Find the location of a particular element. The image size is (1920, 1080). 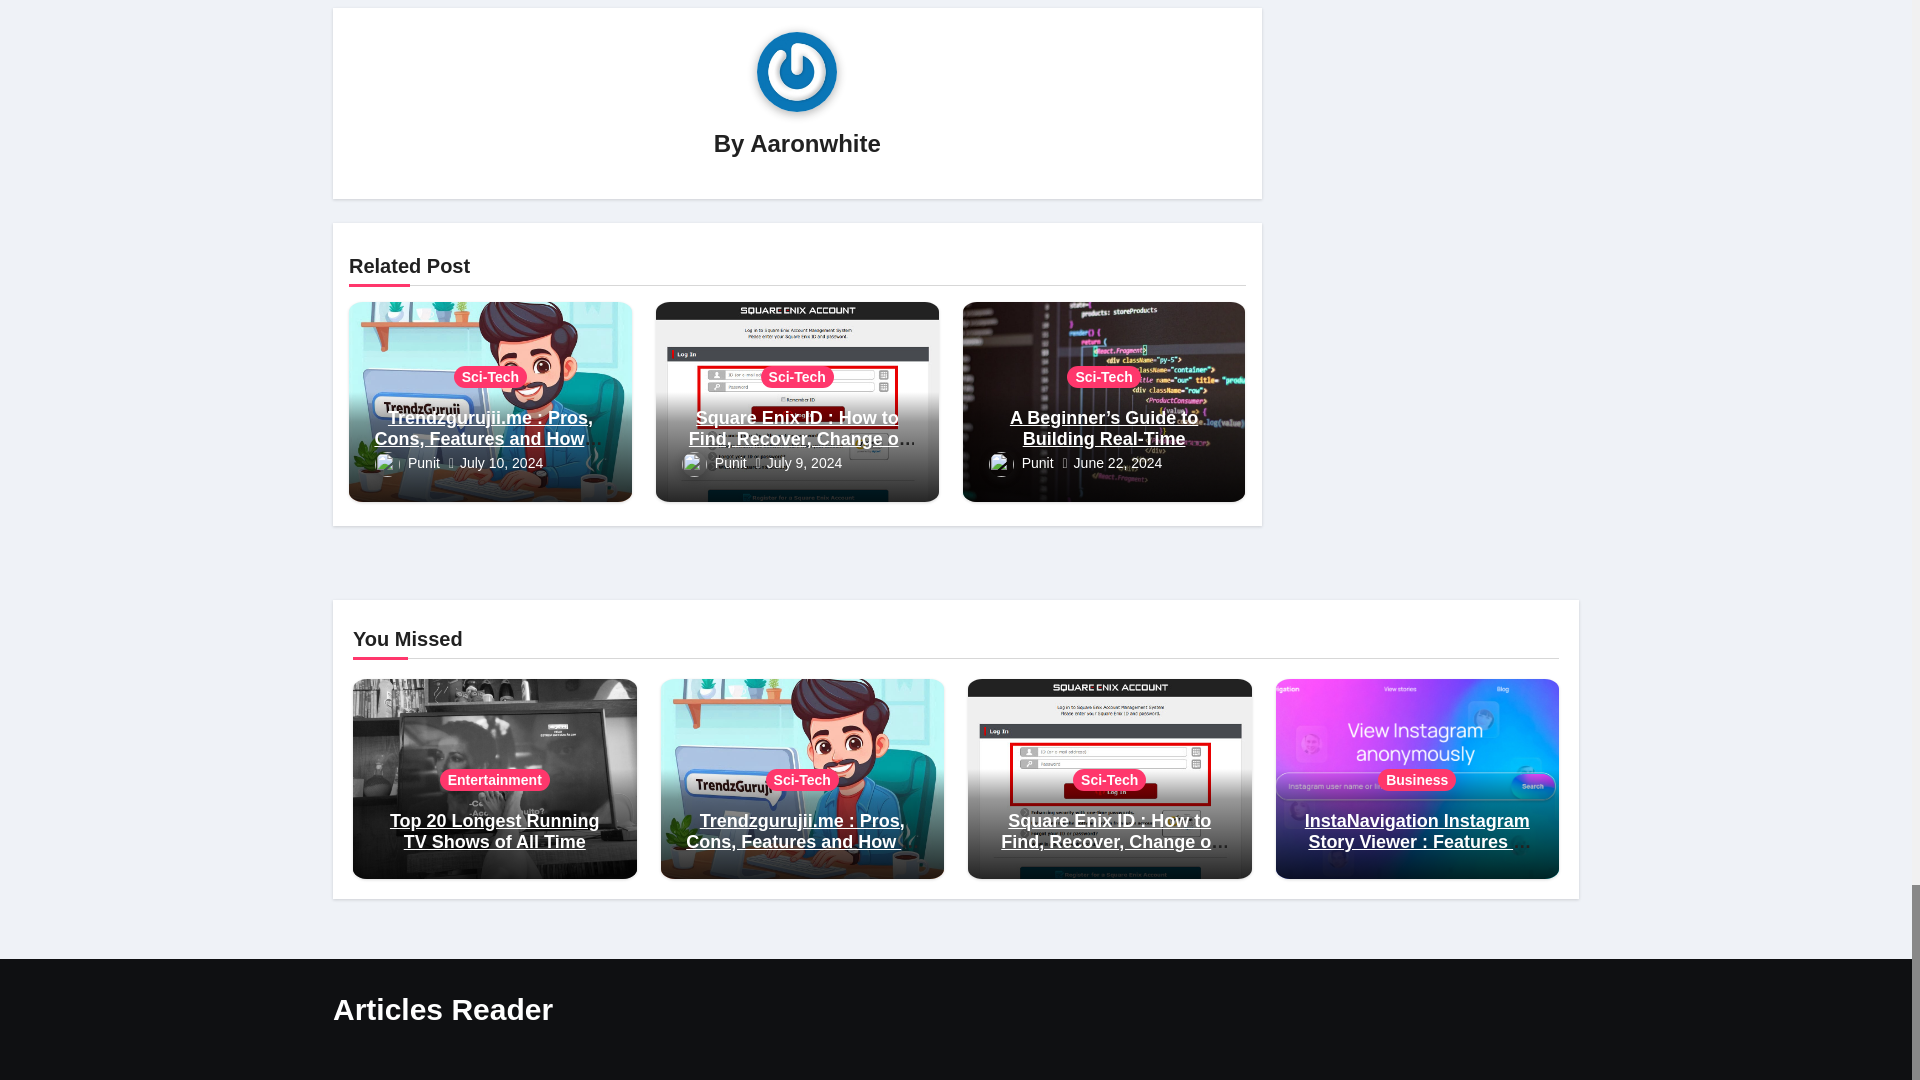

Permalink to: Top 20 Longest Running TV Shows of All Time is located at coordinates (494, 832).